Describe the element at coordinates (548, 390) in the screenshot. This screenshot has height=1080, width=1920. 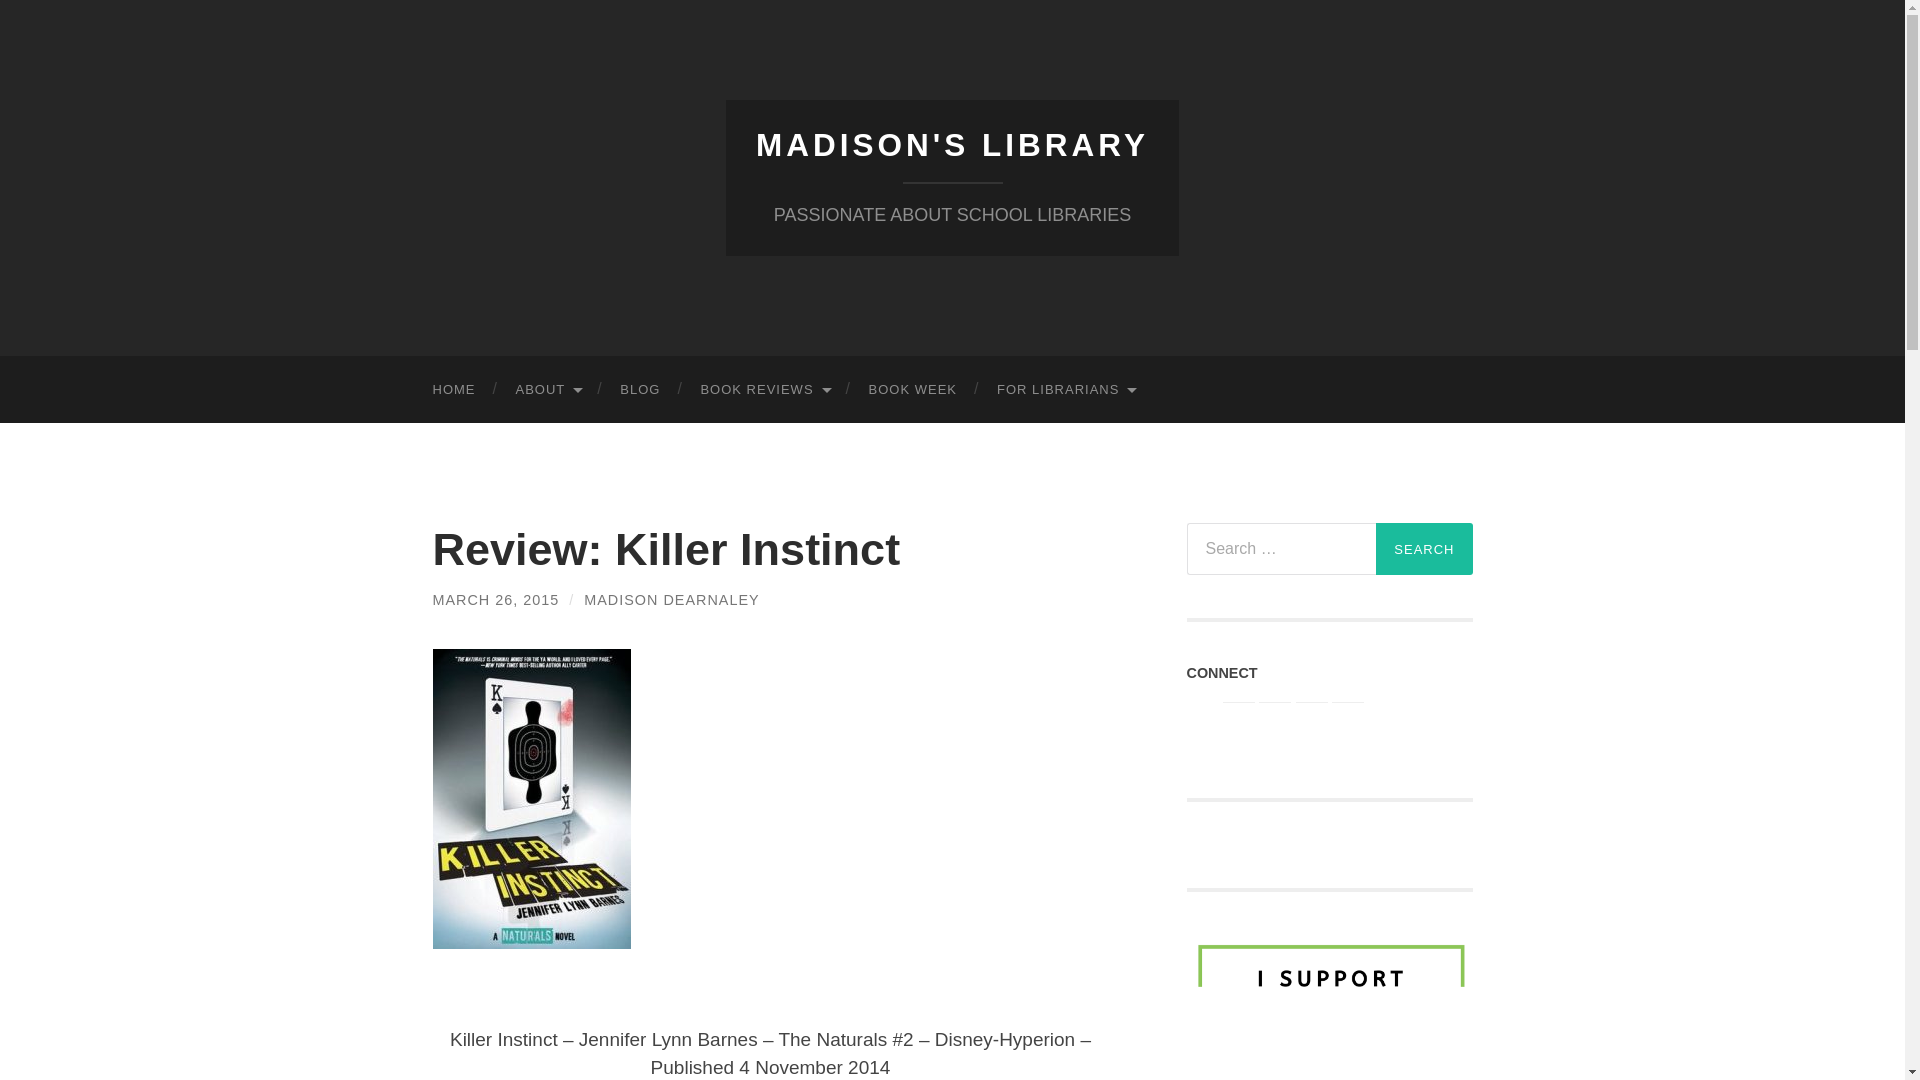
I see `ABOUT` at that location.